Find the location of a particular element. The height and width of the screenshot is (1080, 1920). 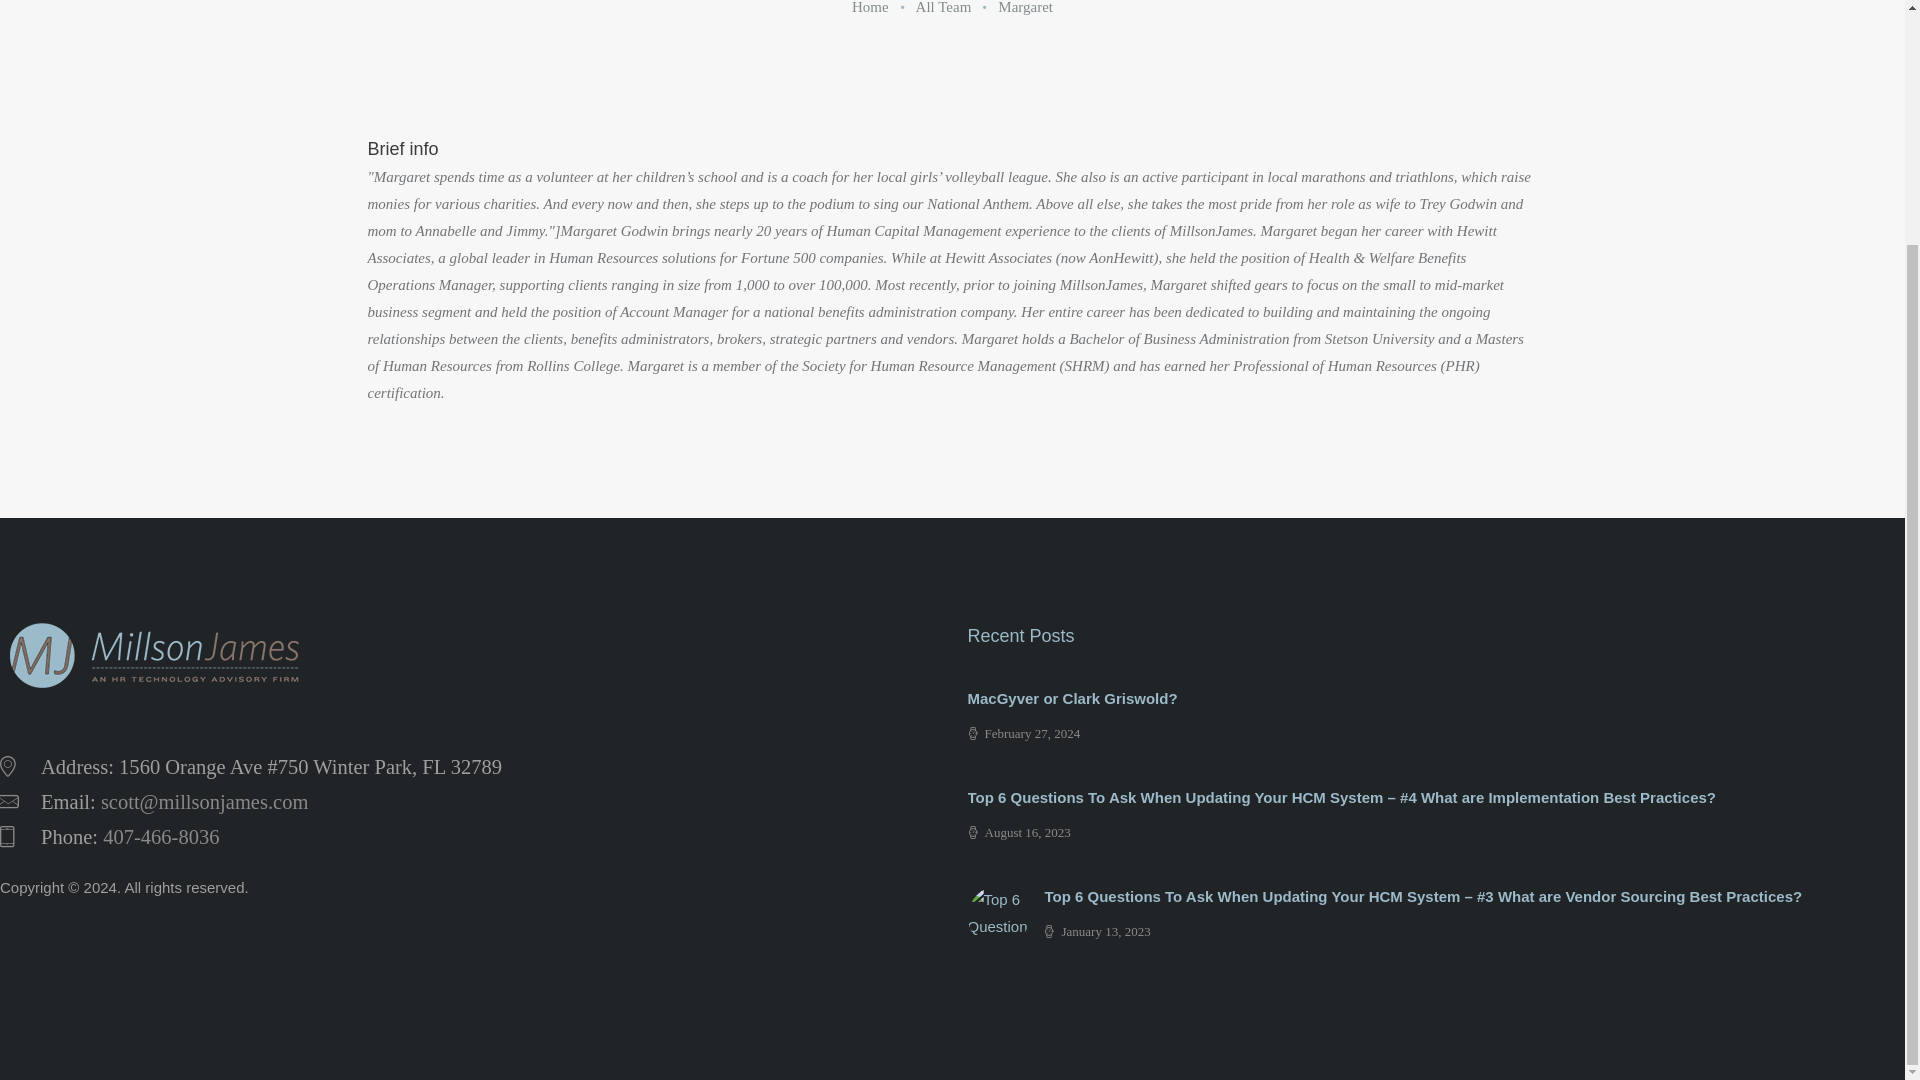

January 13, 2023 is located at coordinates (1097, 931).